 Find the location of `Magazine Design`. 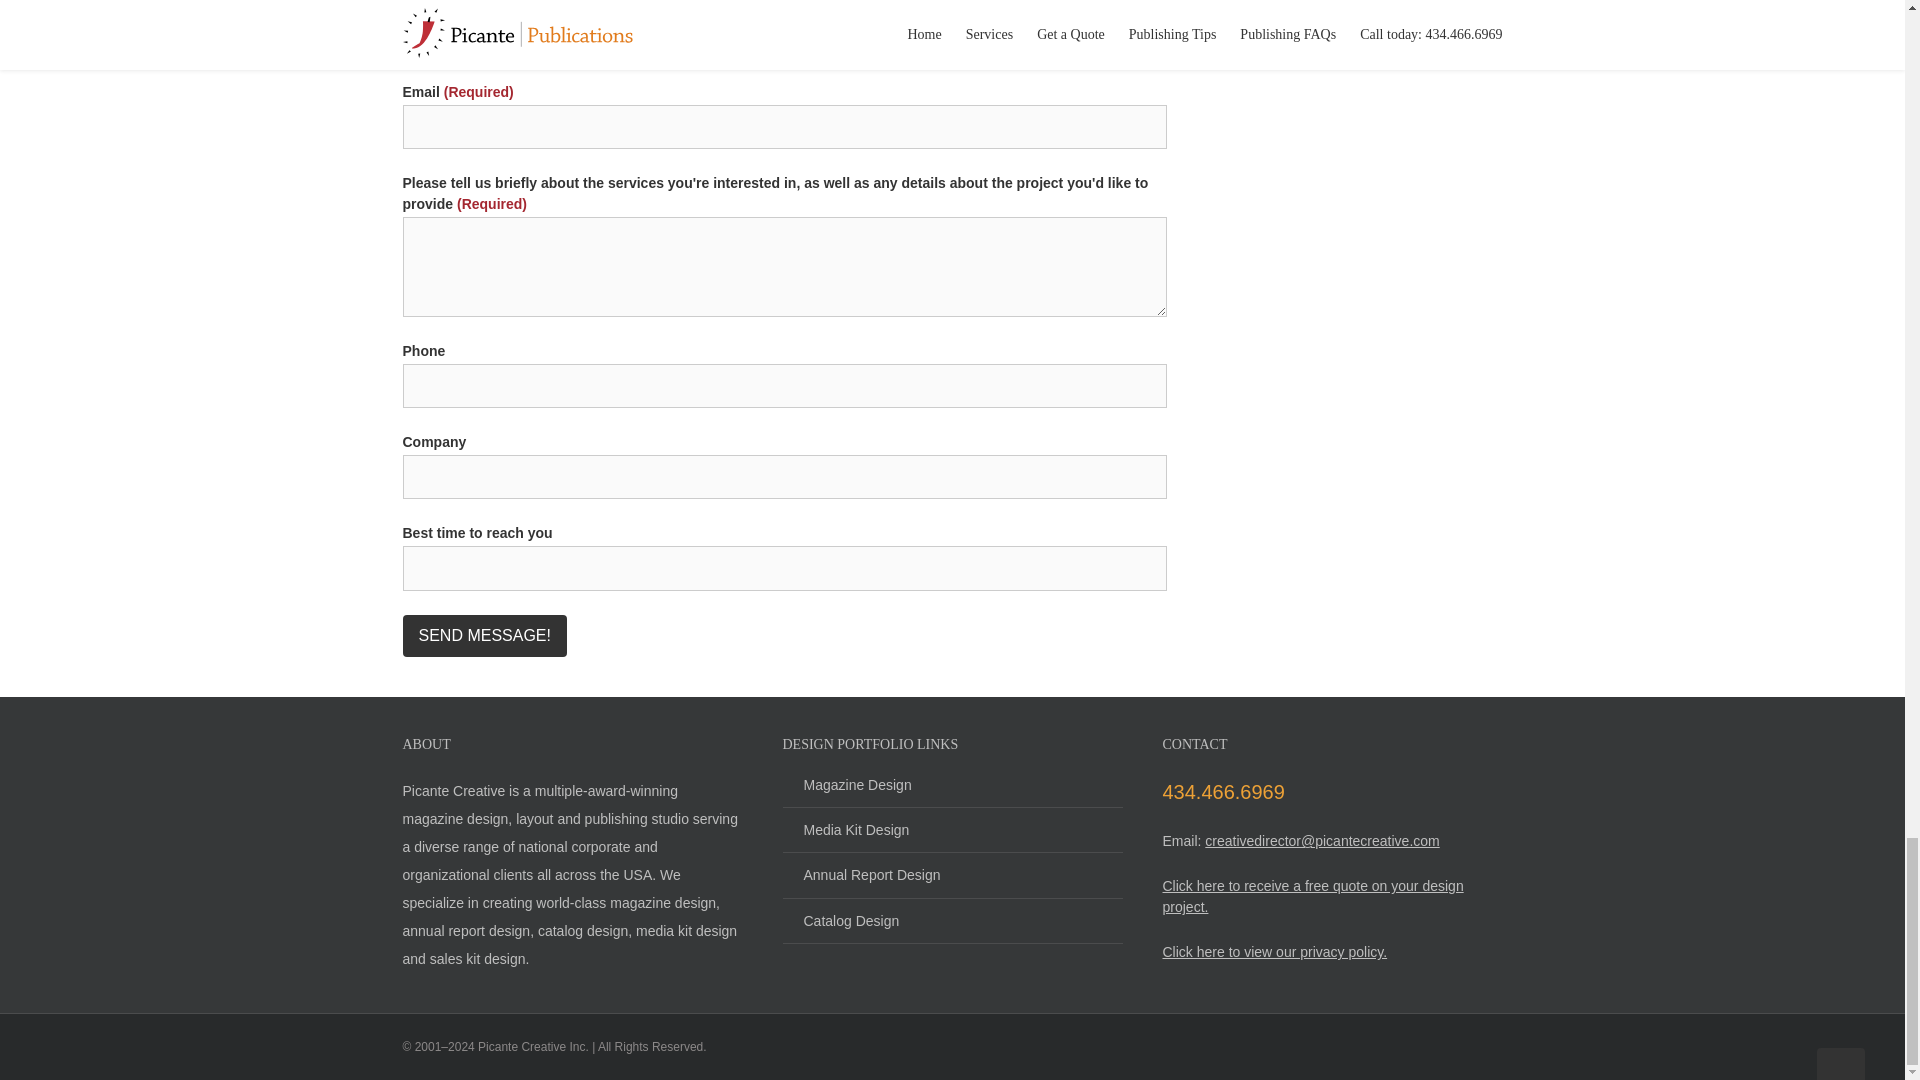

Magazine Design is located at coordinates (951, 791).